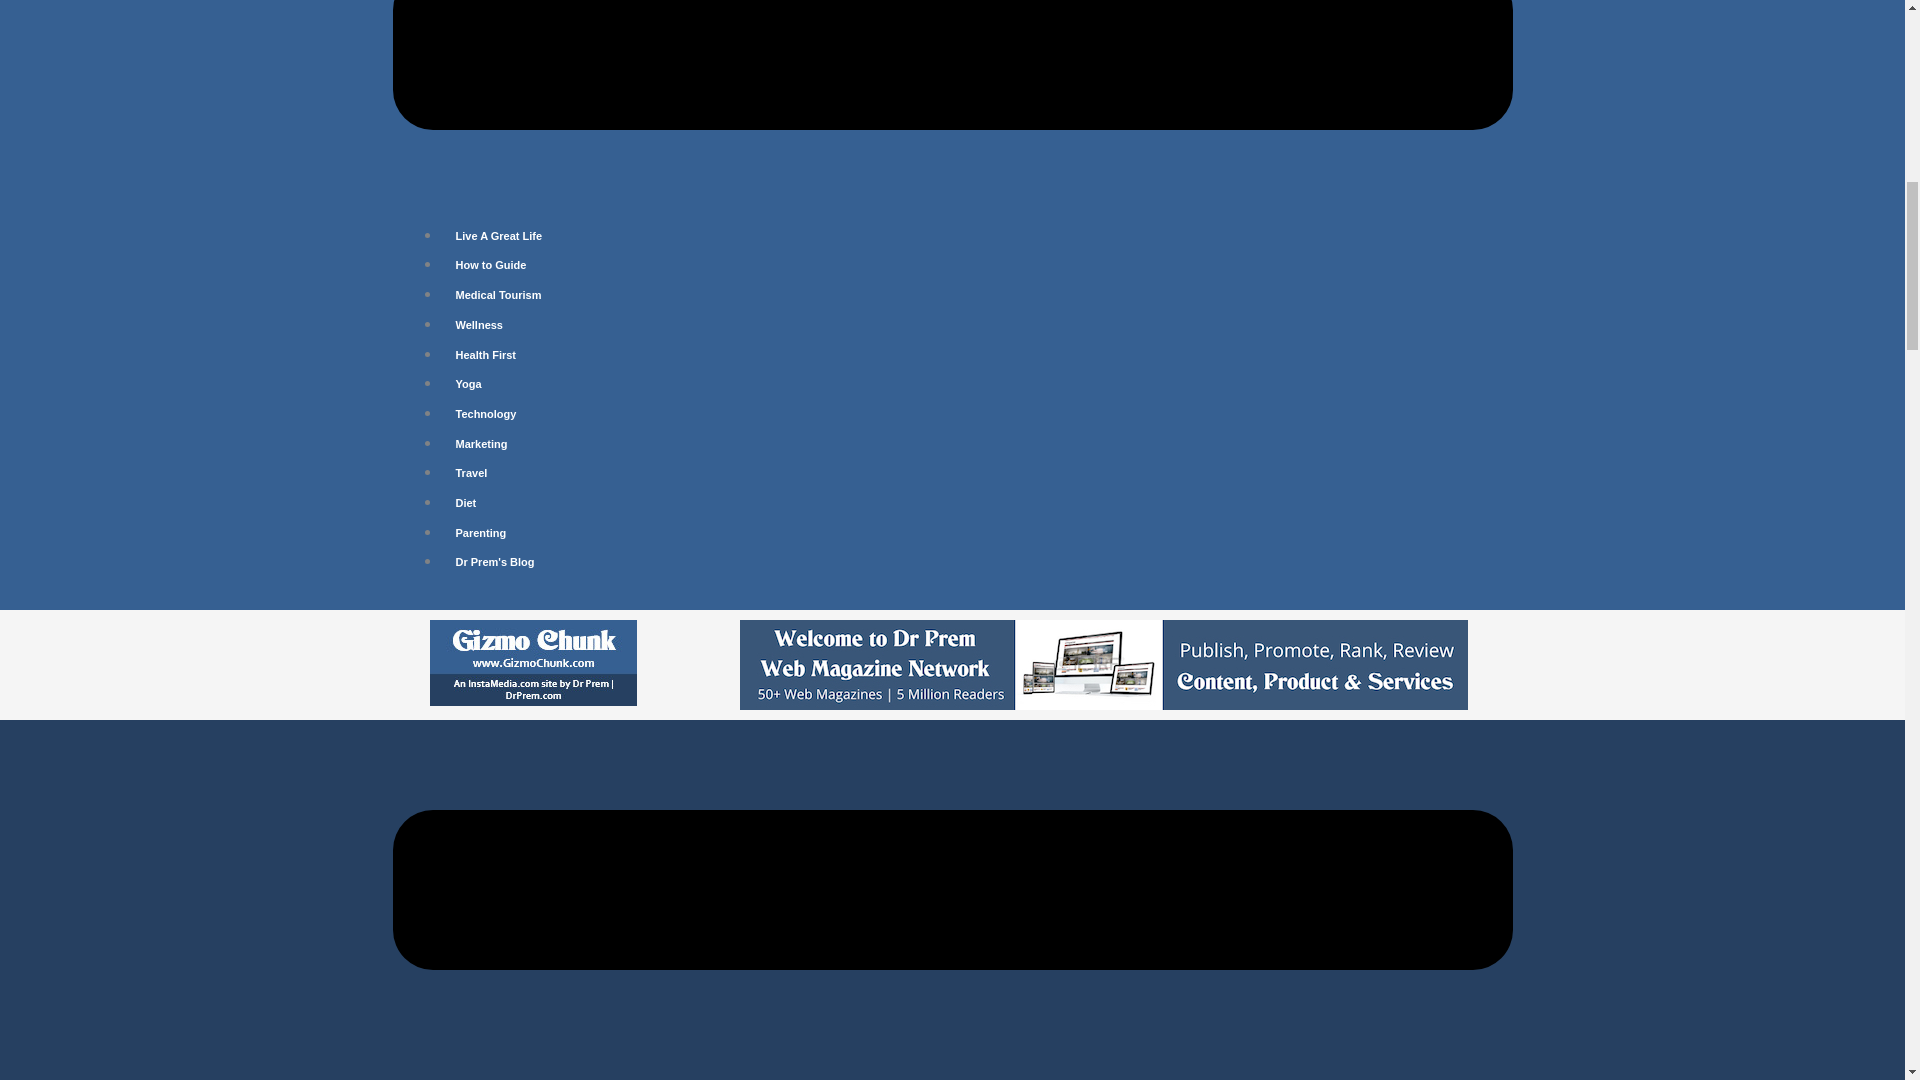 The image size is (1920, 1080). I want to click on Diet, so click(465, 502).